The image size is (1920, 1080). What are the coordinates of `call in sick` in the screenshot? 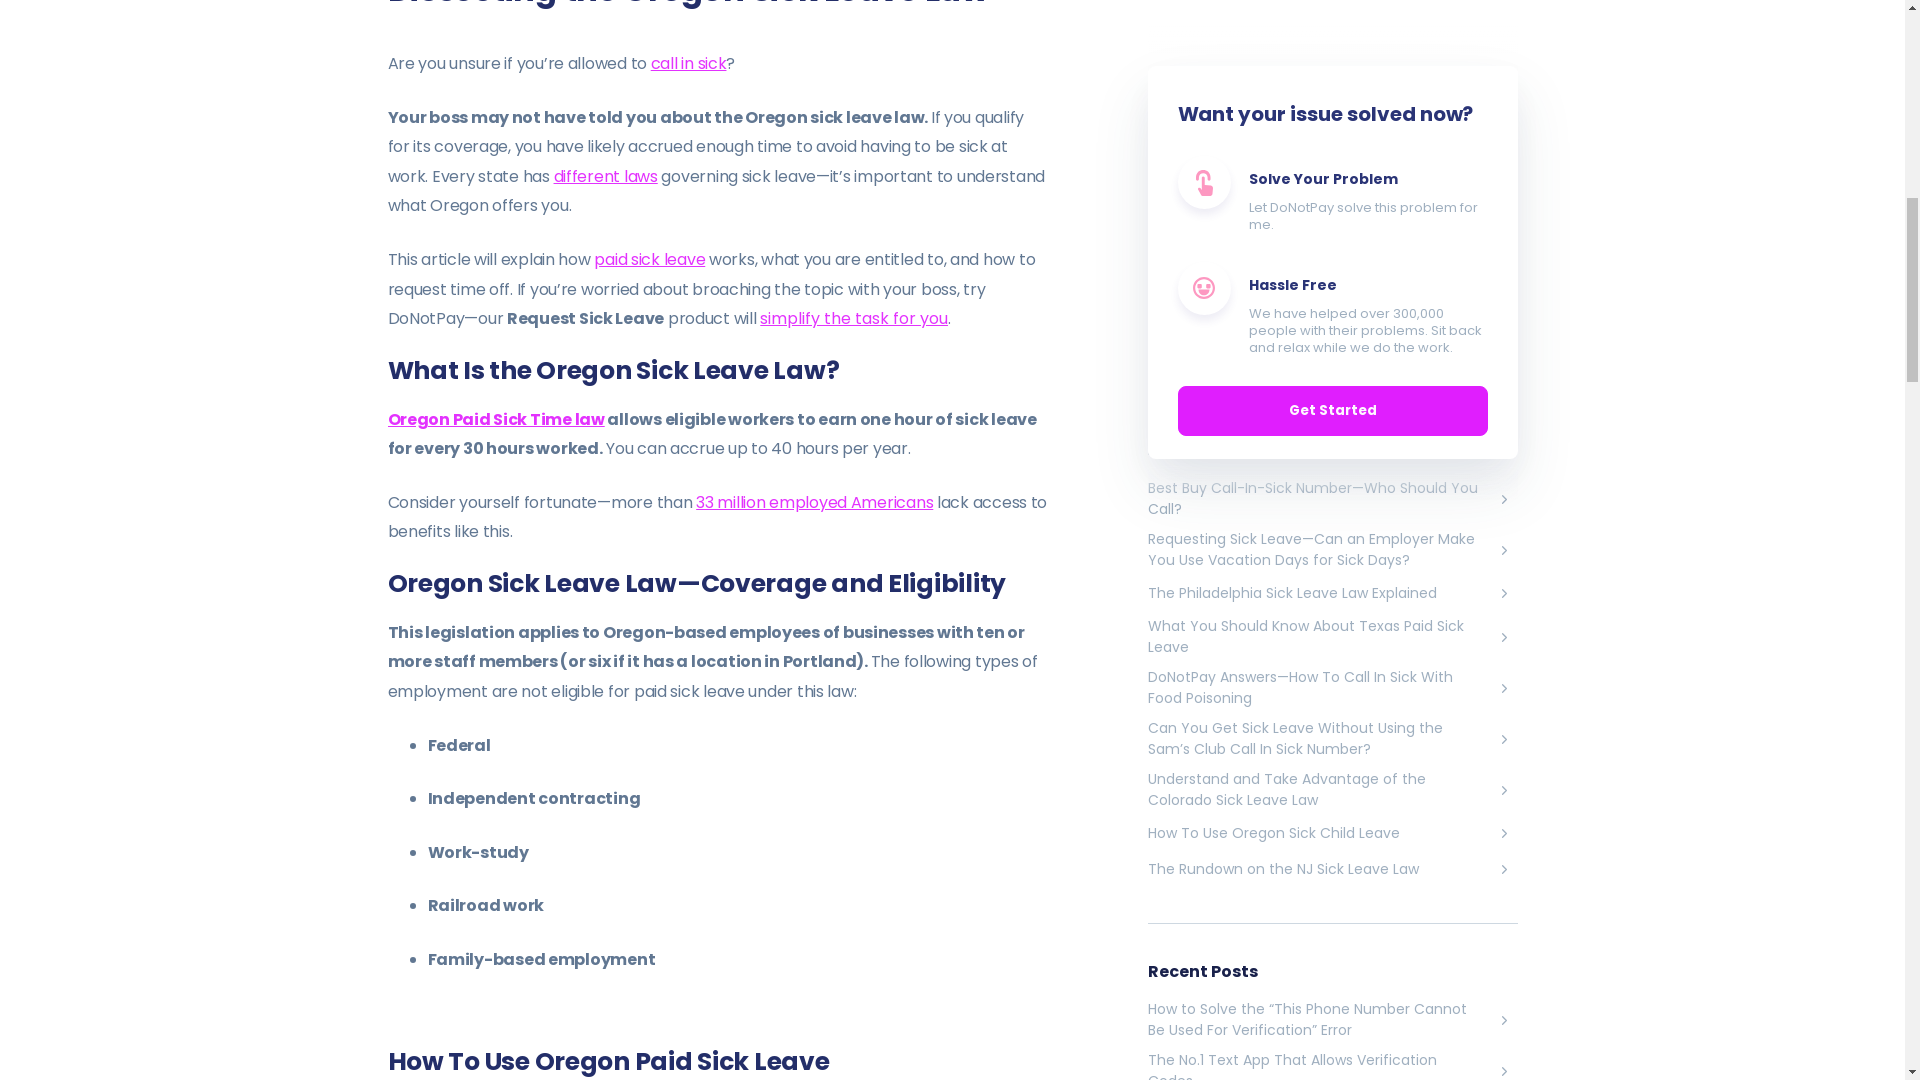 It's located at (688, 62).